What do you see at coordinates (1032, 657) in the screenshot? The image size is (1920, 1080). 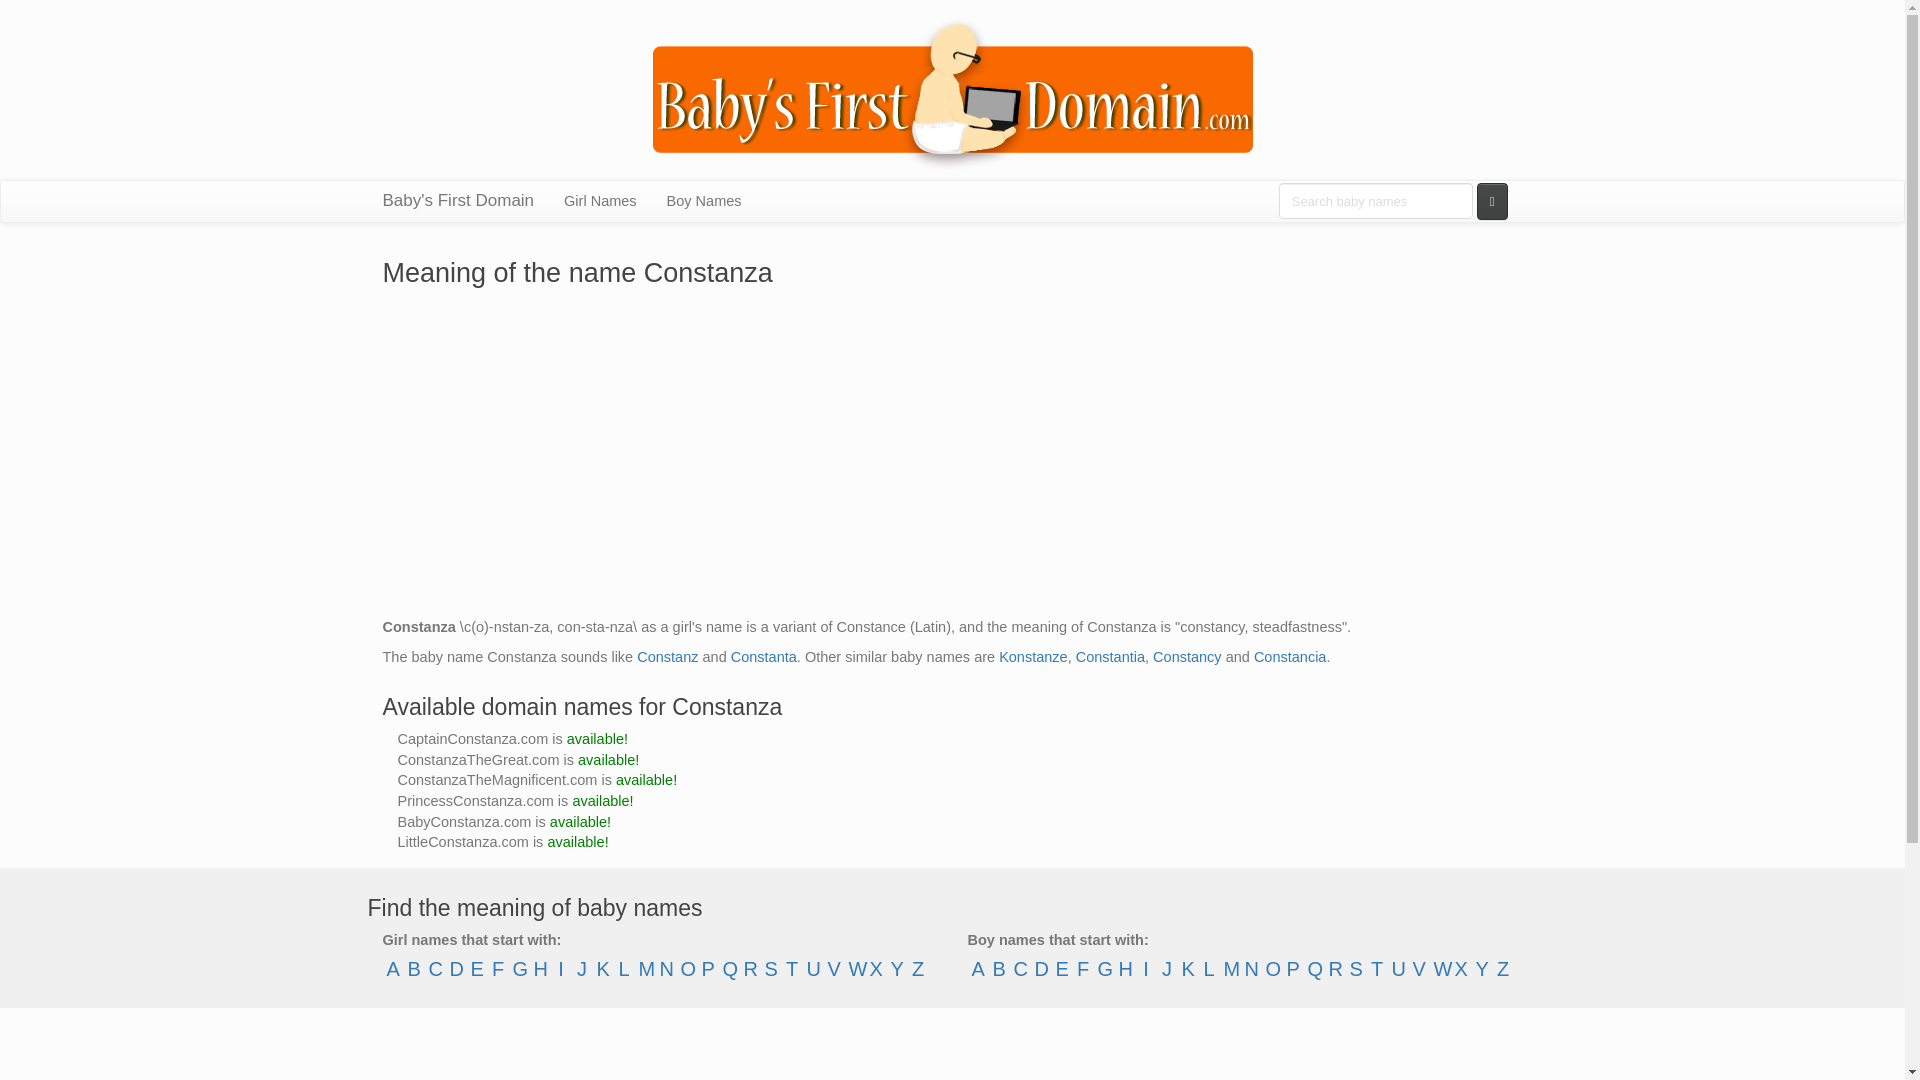 I see `Konstanze` at bounding box center [1032, 657].